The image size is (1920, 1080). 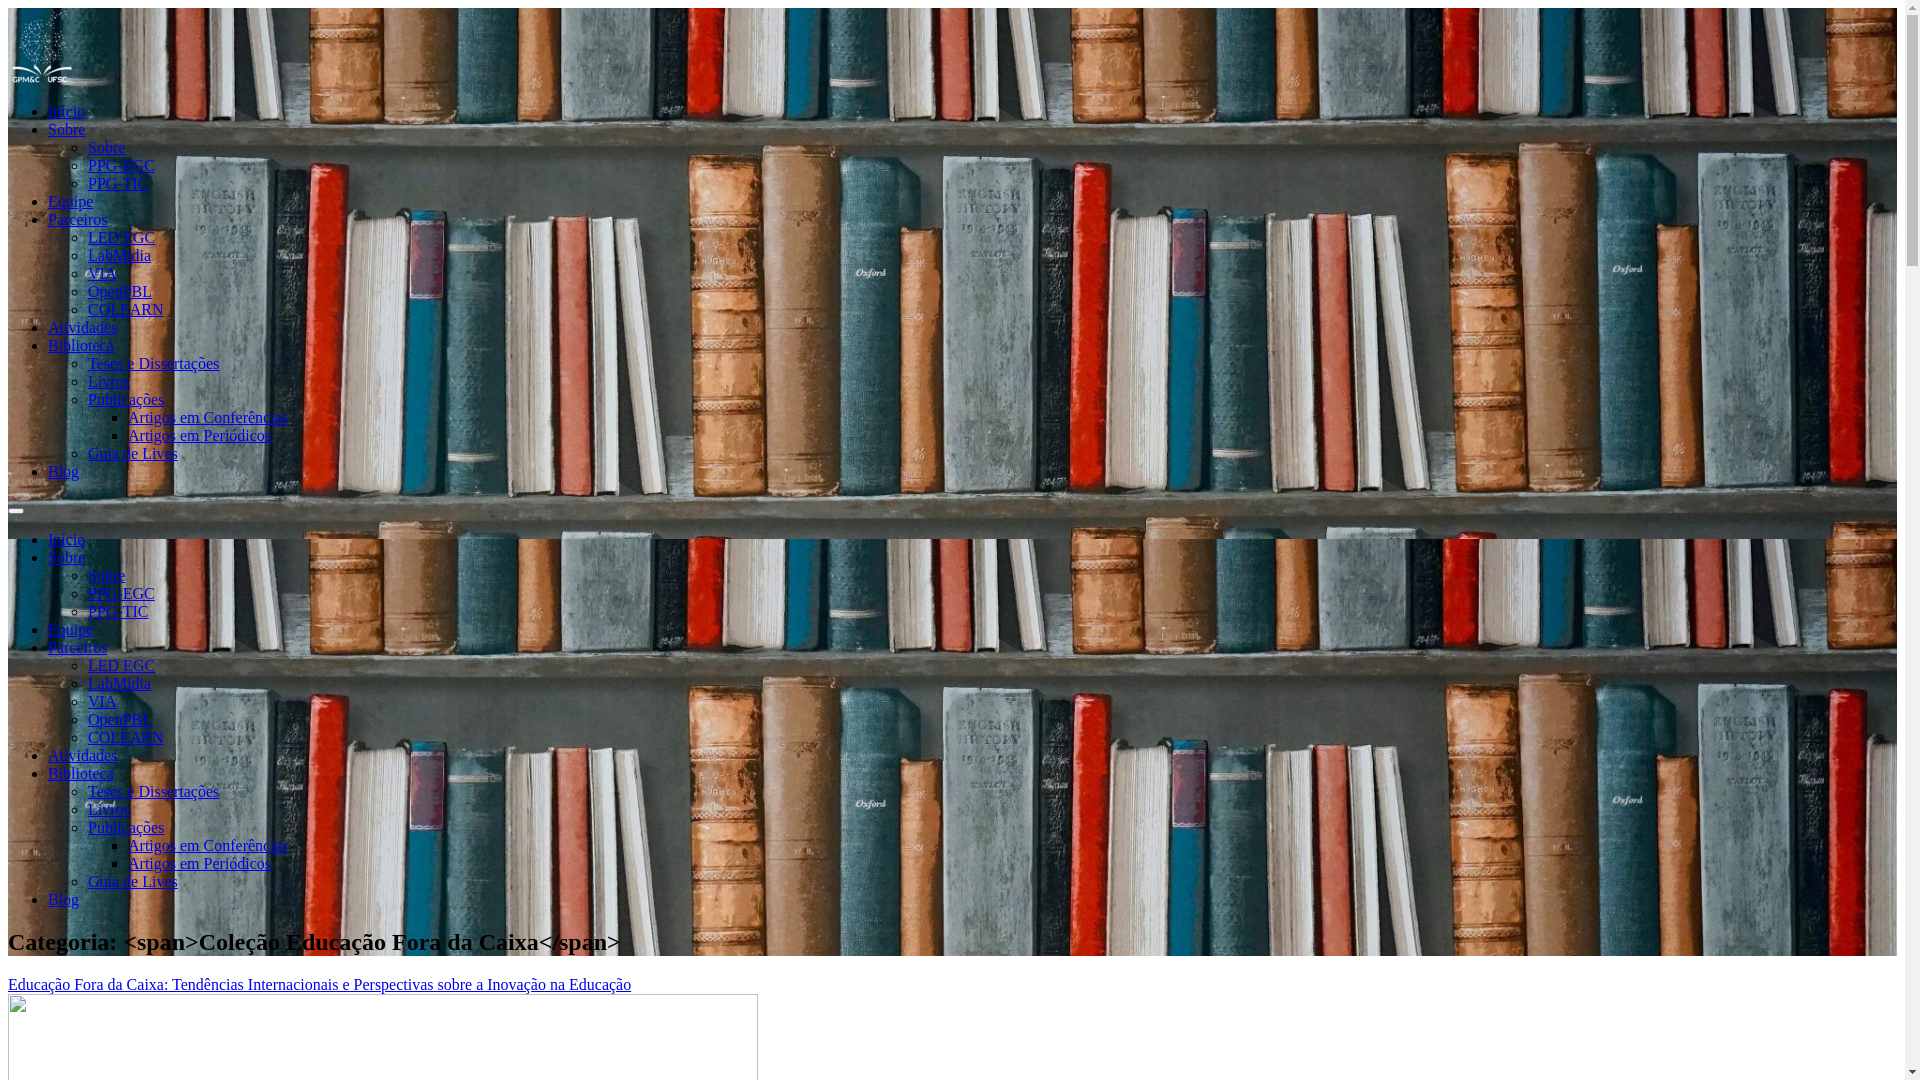 What do you see at coordinates (81, 346) in the screenshot?
I see `Biblioteca` at bounding box center [81, 346].